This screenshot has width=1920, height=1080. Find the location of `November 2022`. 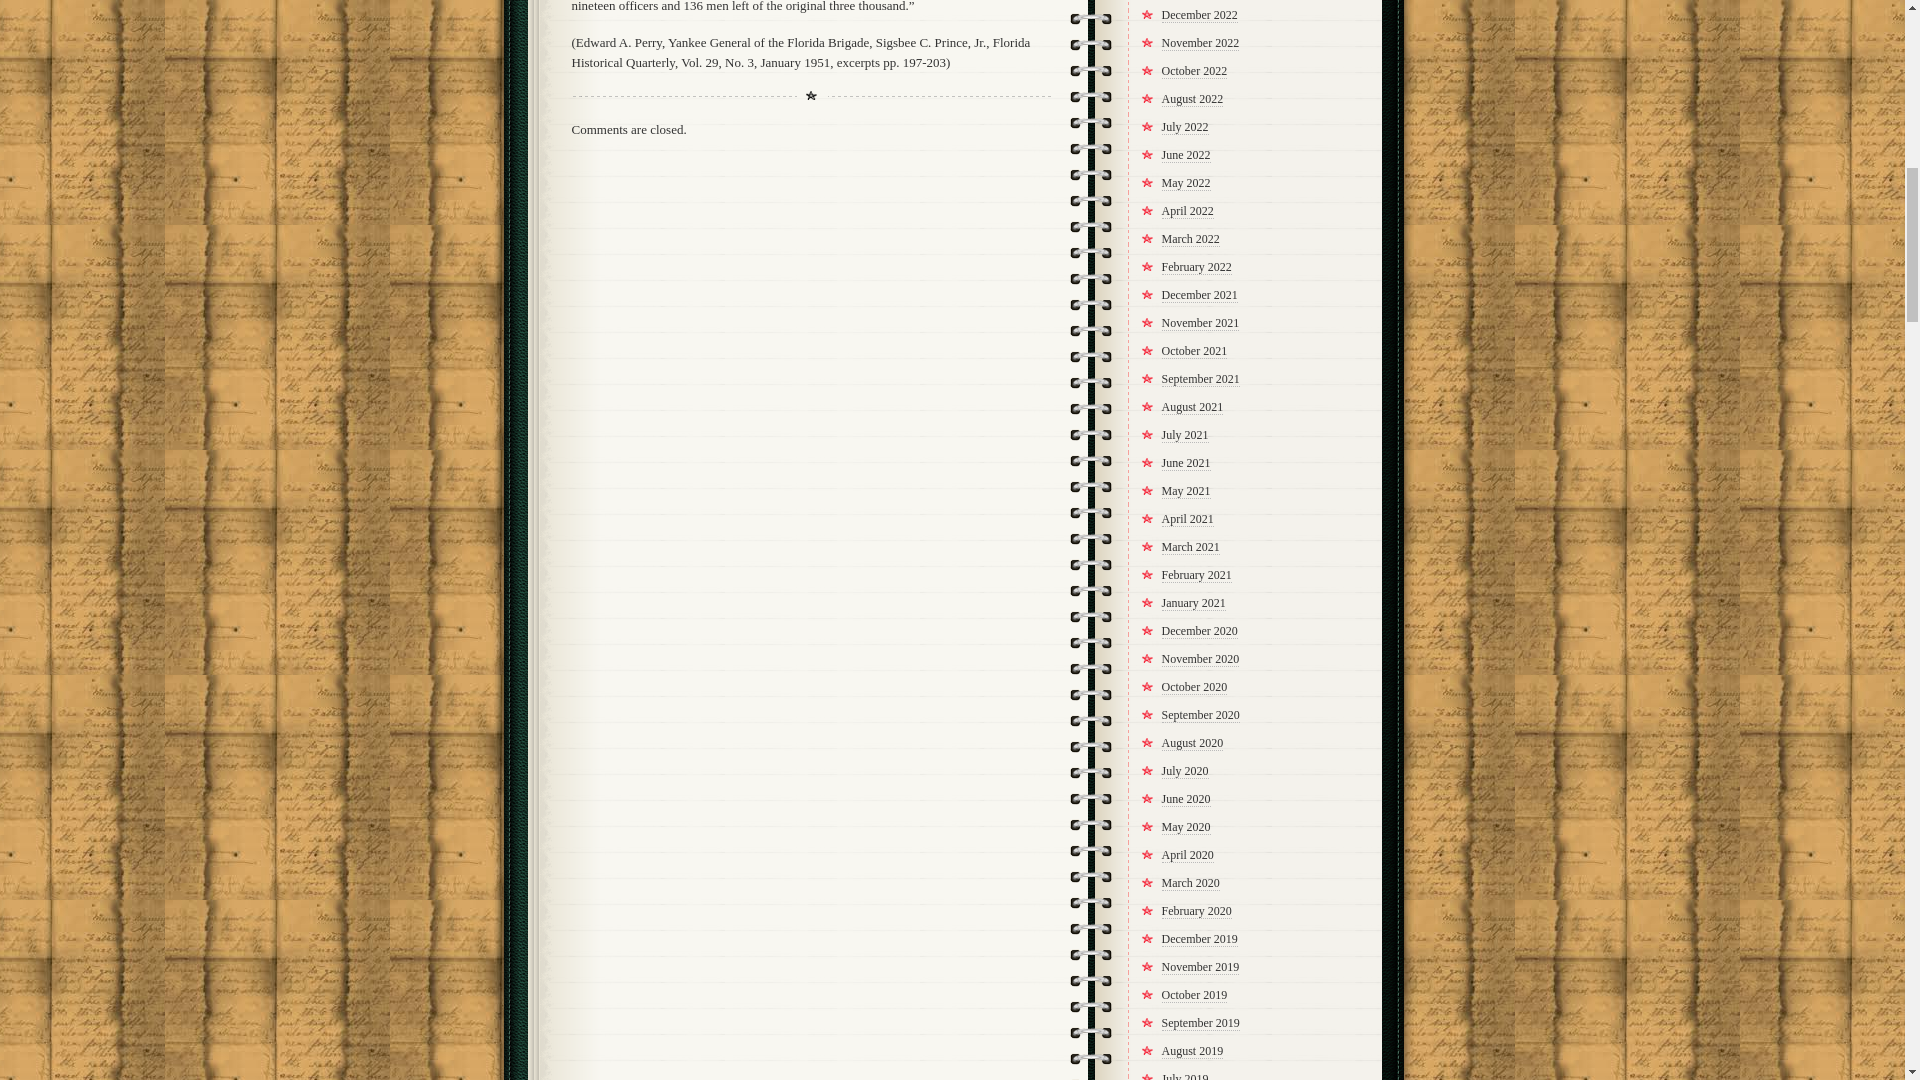

November 2022 is located at coordinates (1200, 42).